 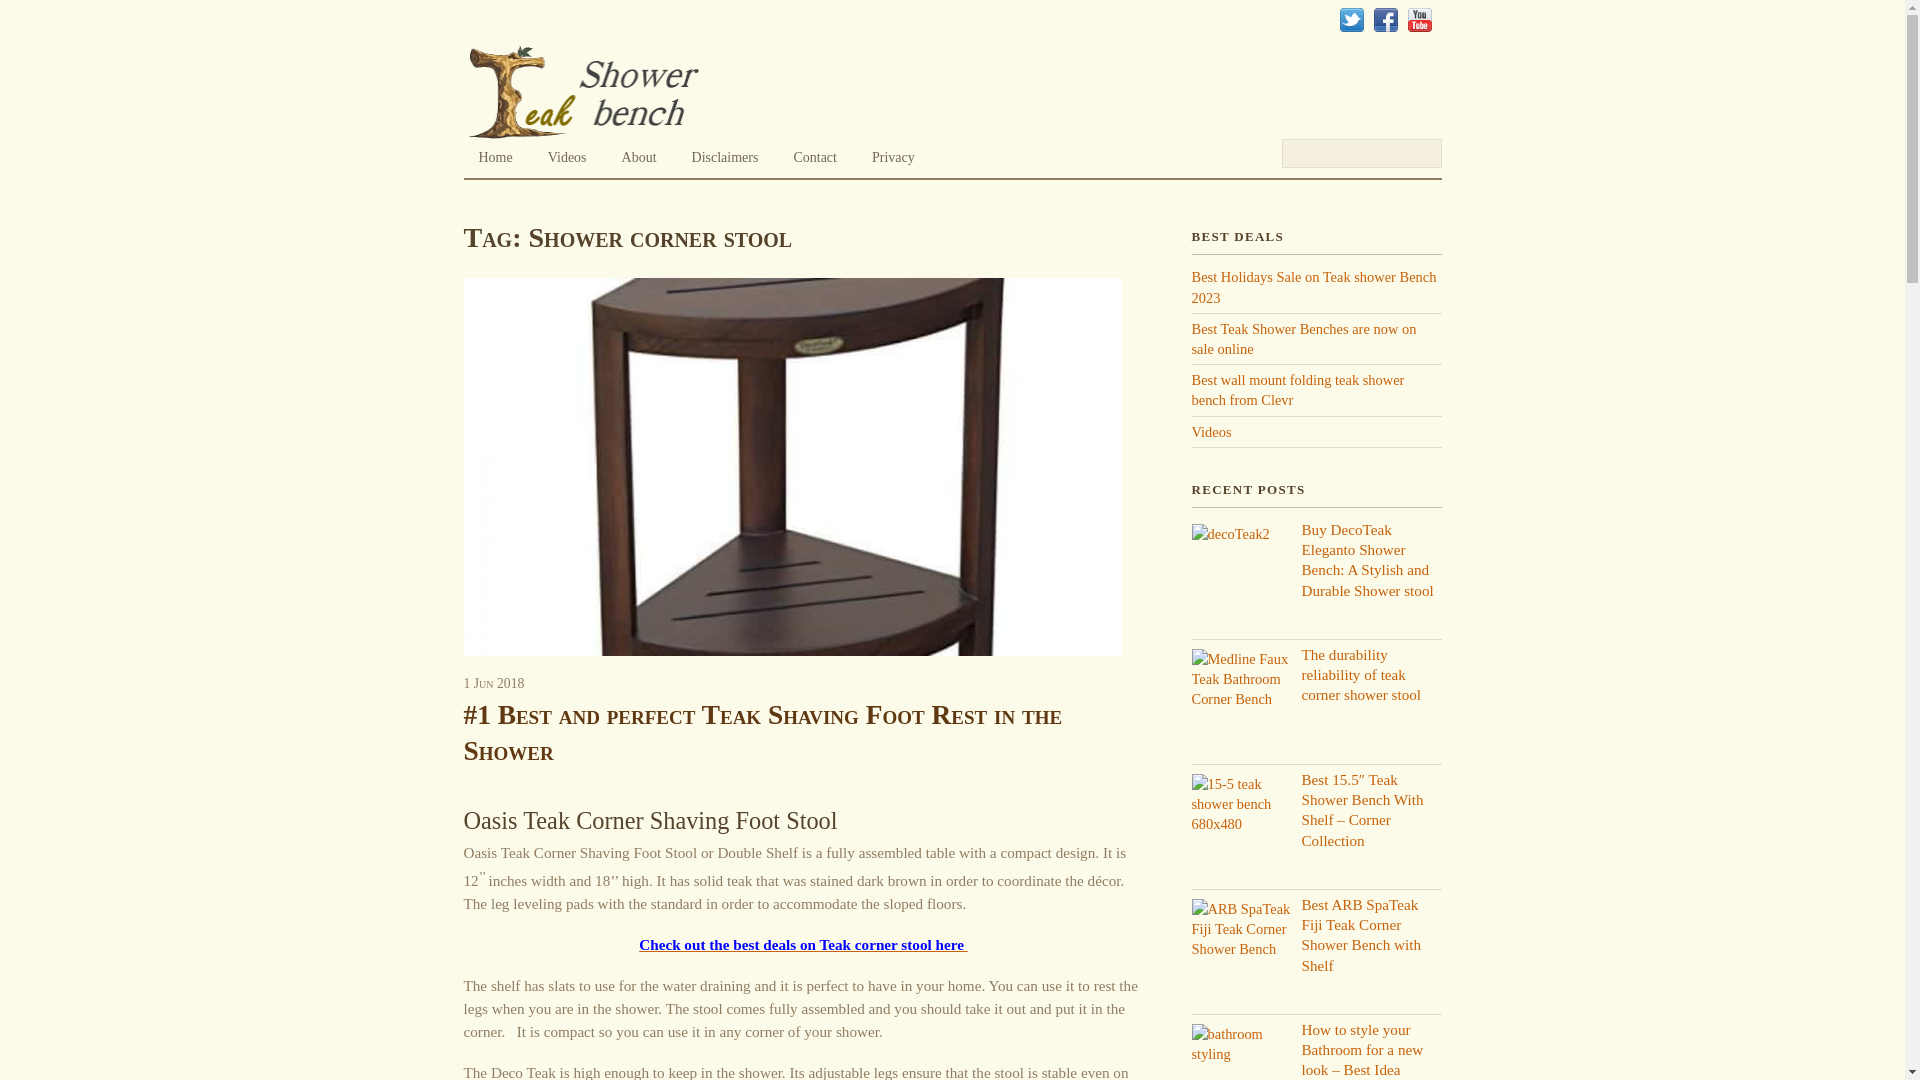 I want to click on Best wall mount folding teak shower bench from Clevr, so click(x=1298, y=390).